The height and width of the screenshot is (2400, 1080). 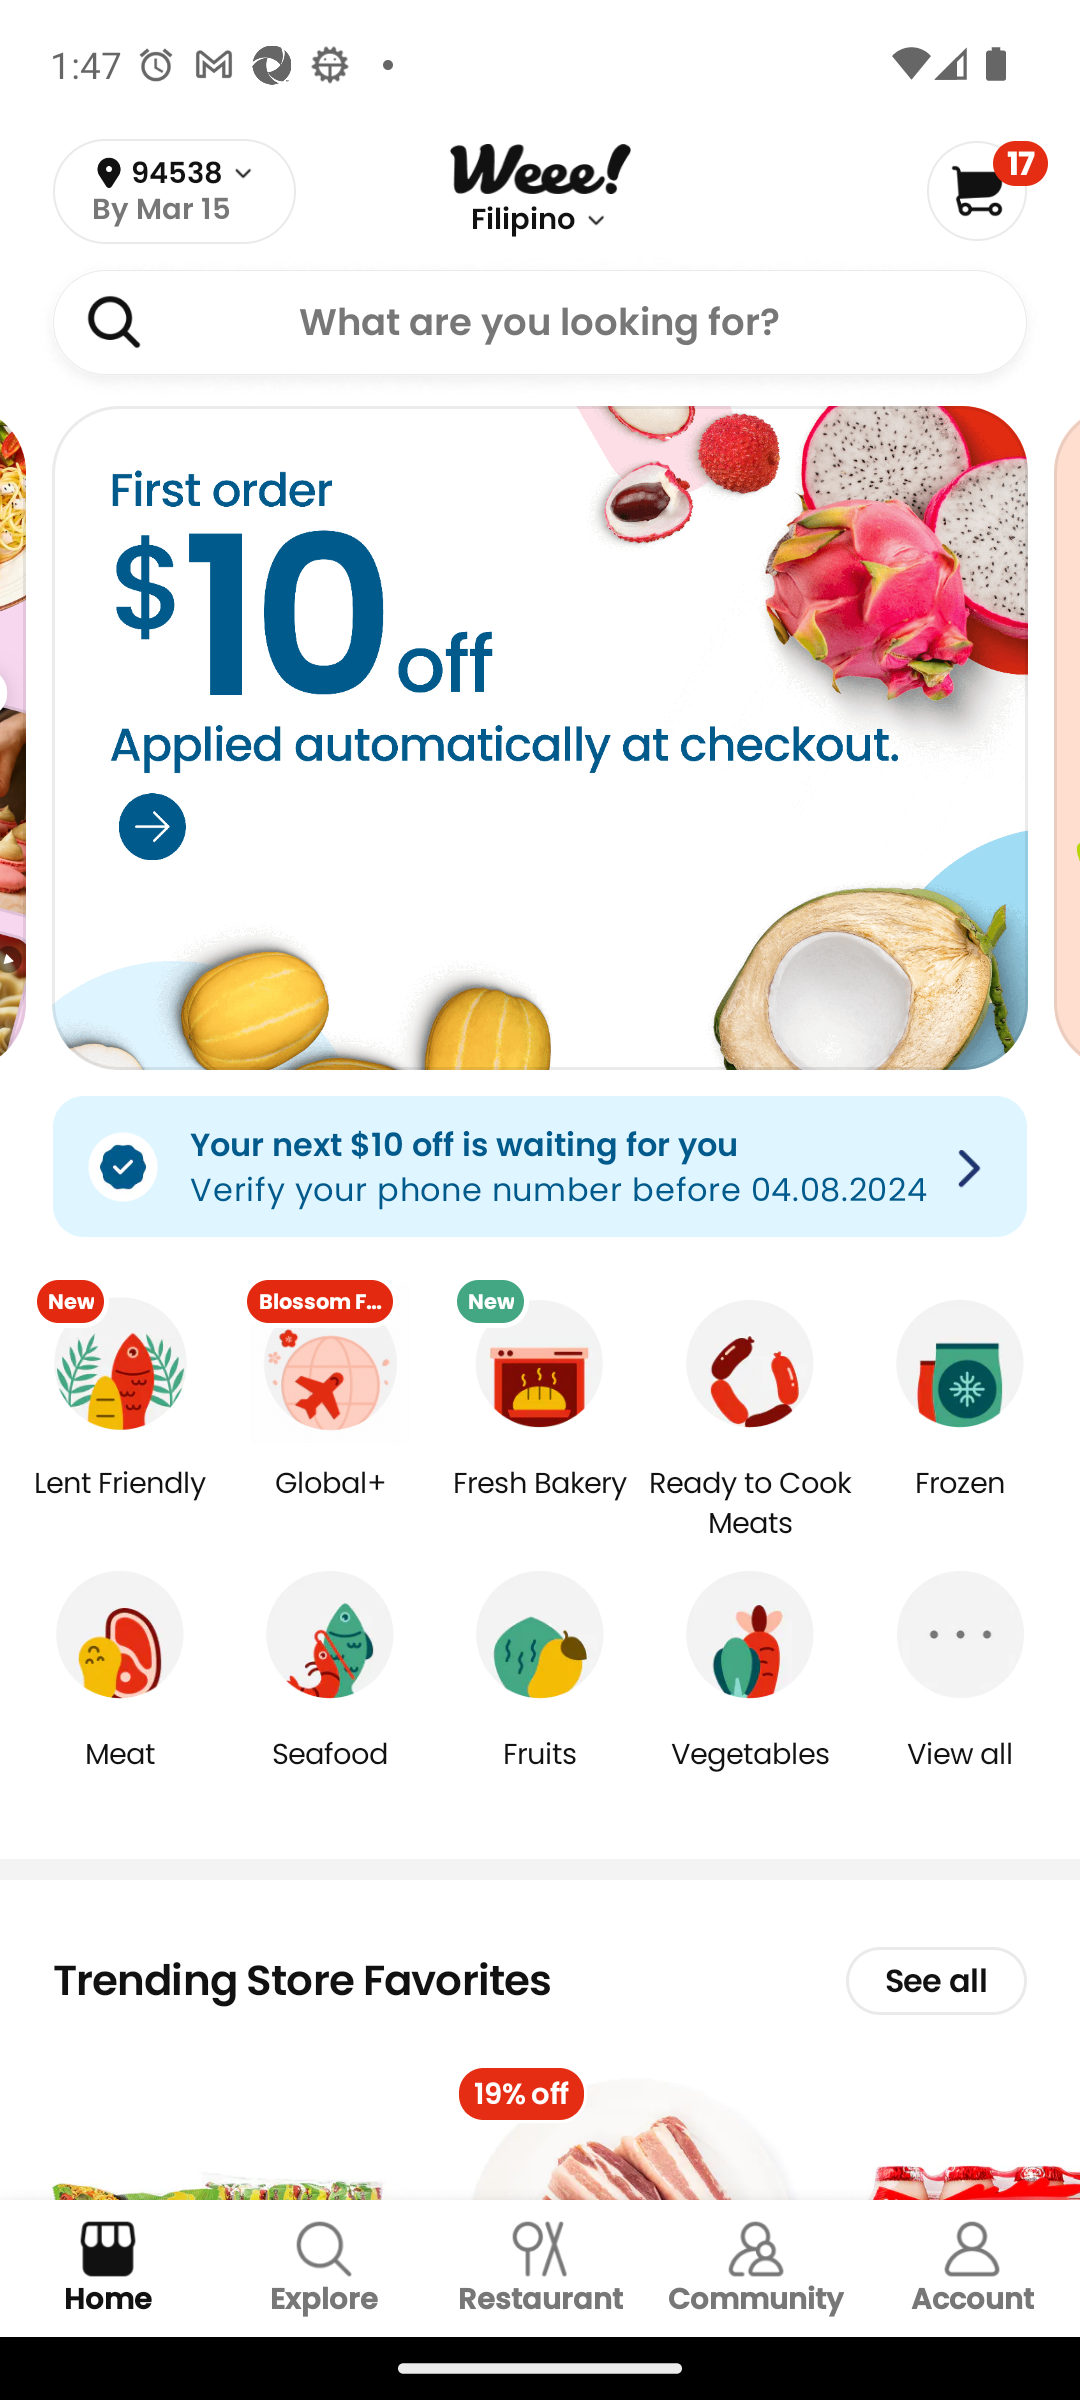 What do you see at coordinates (540, 1504) in the screenshot?
I see `Fresh Bakery` at bounding box center [540, 1504].